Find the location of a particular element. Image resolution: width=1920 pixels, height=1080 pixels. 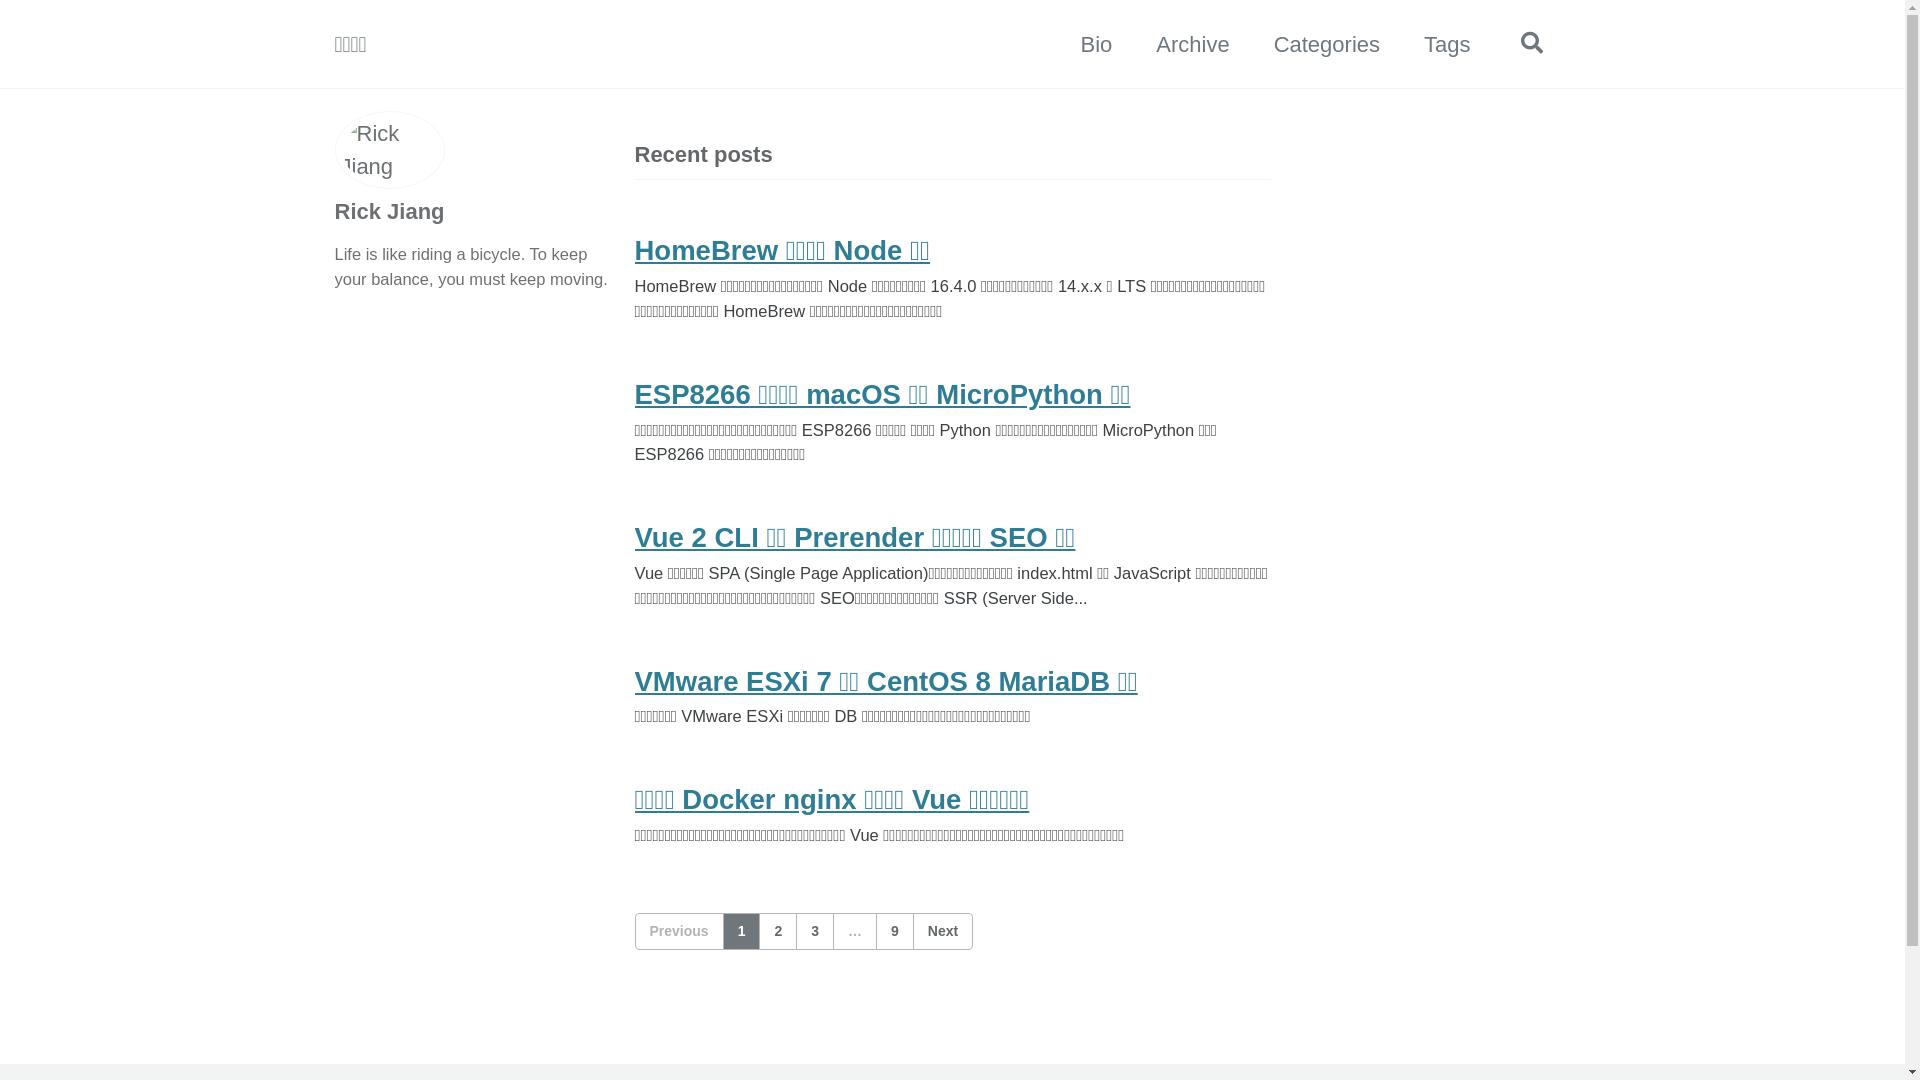

1 is located at coordinates (742, 932).